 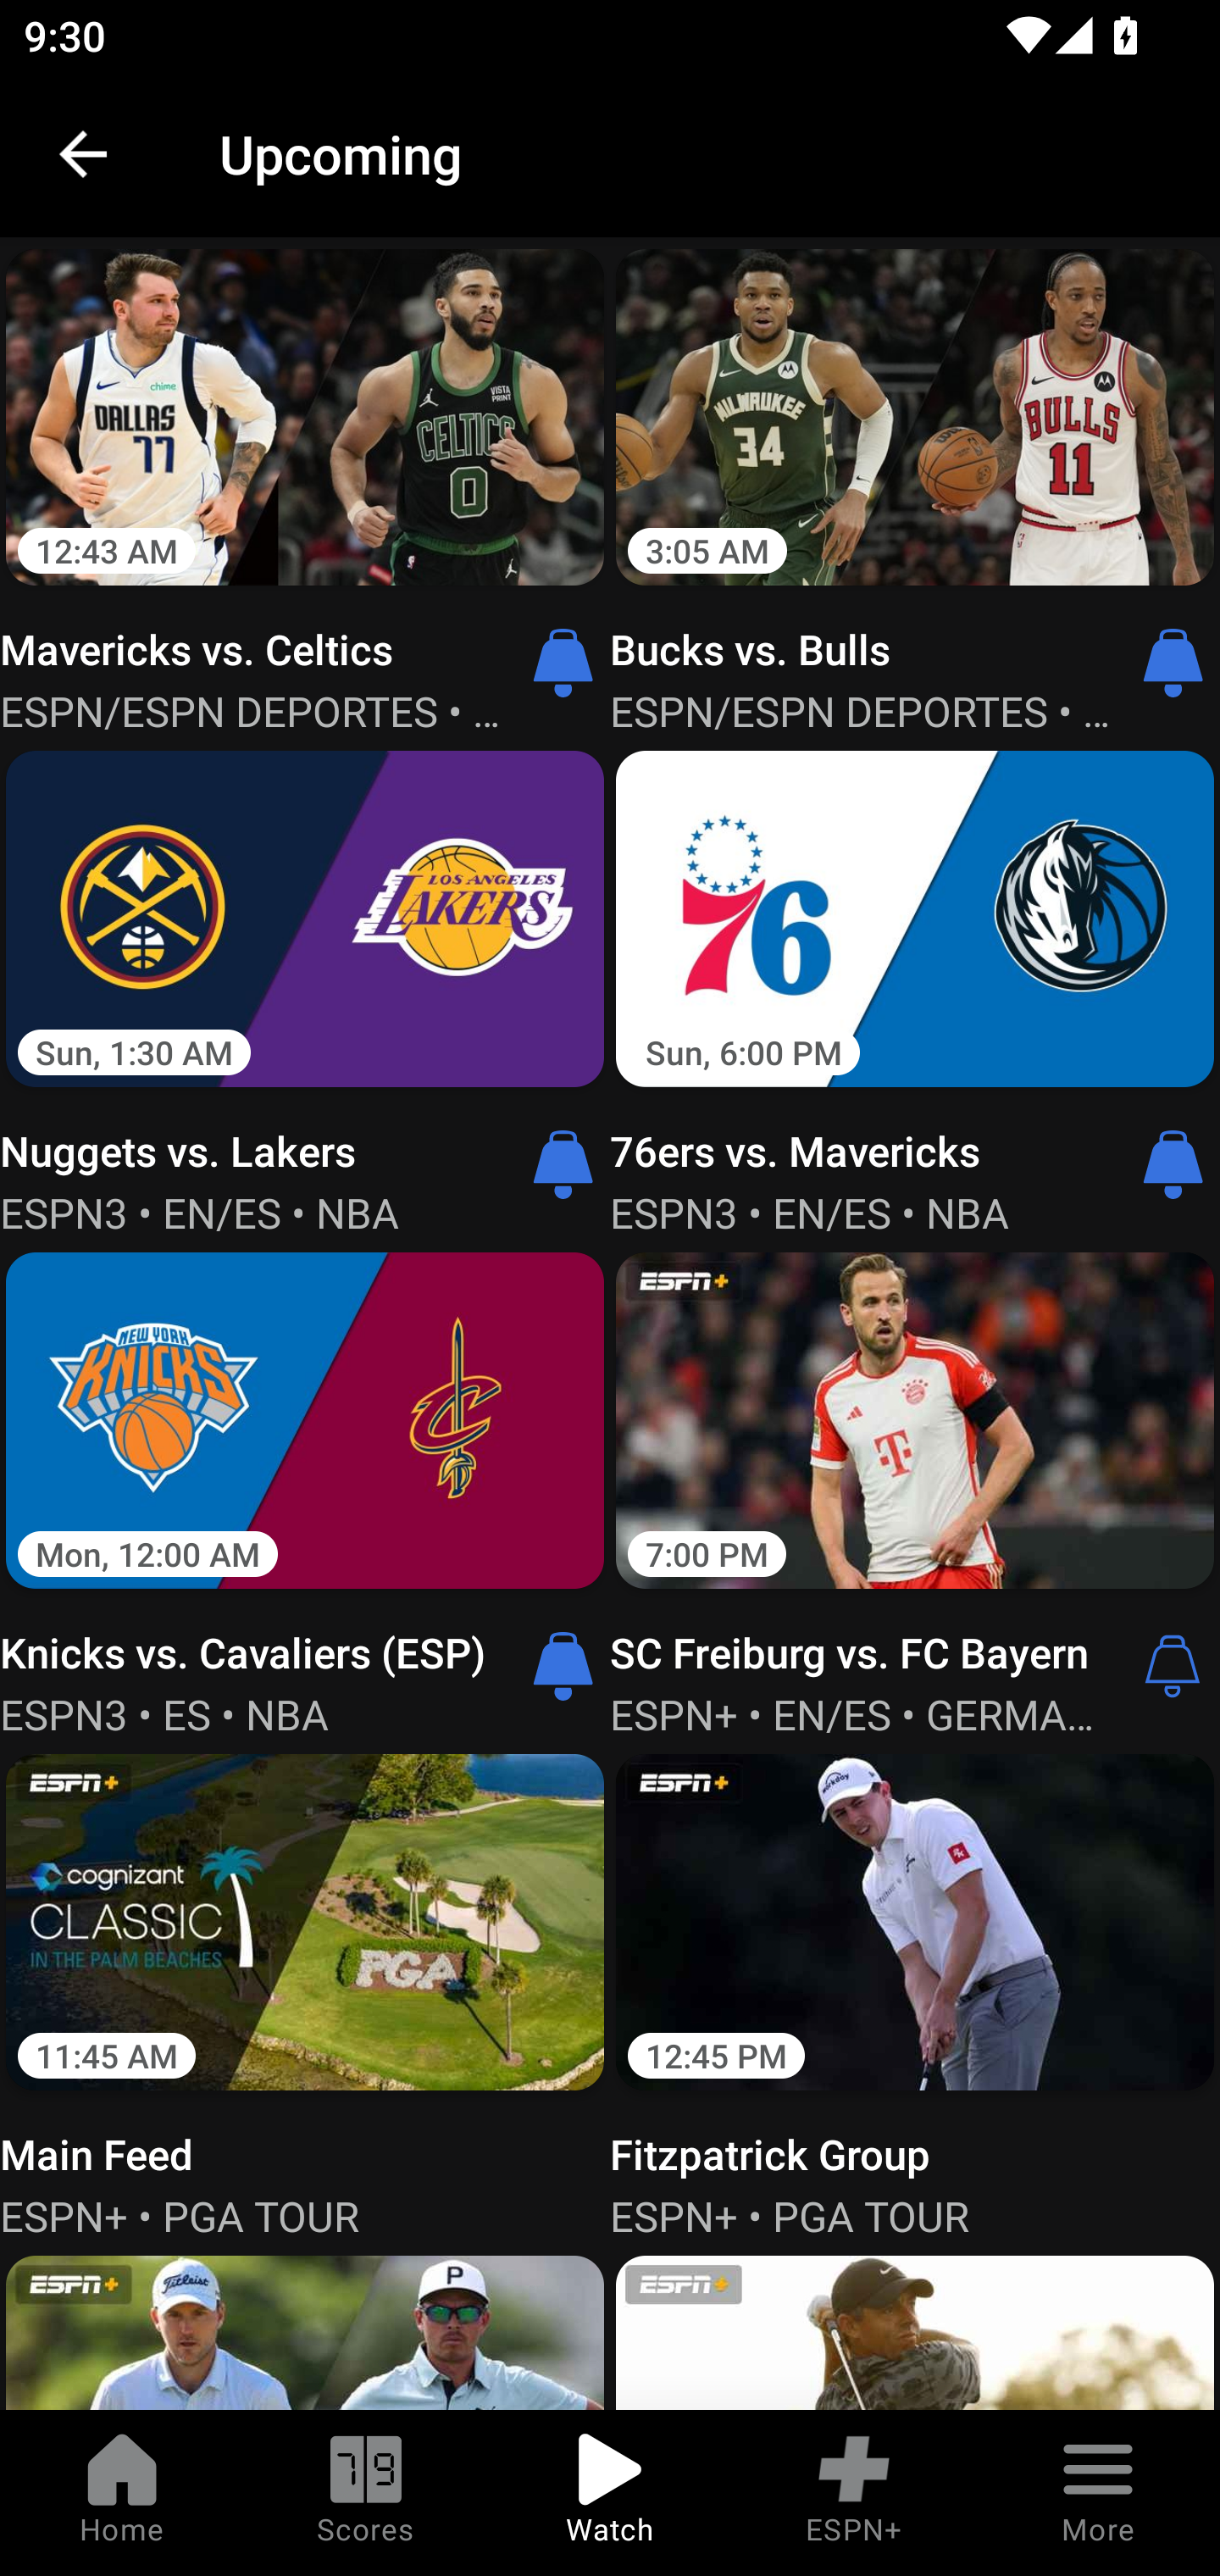 What do you see at coordinates (366, 2493) in the screenshot?
I see `Scores` at bounding box center [366, 2493].